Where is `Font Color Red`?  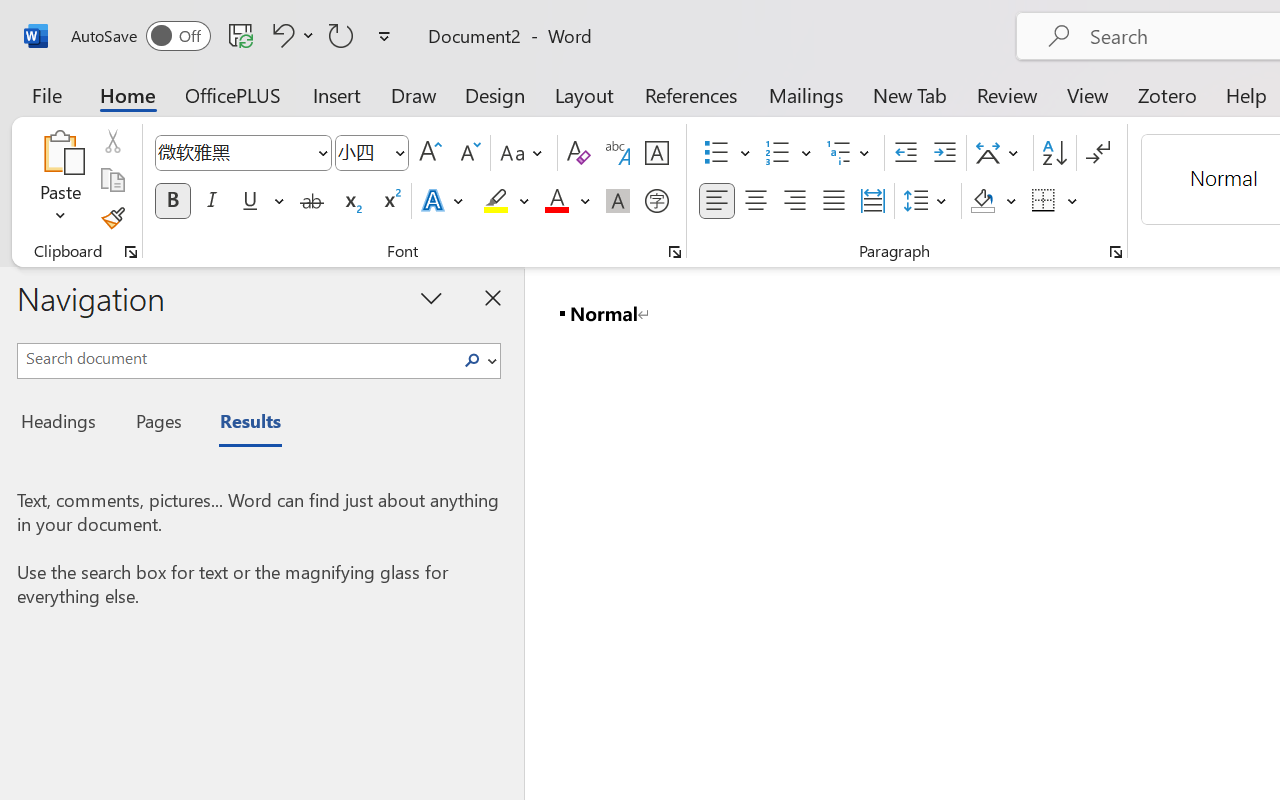
Font Color Red is located at coordinates (556, 201).